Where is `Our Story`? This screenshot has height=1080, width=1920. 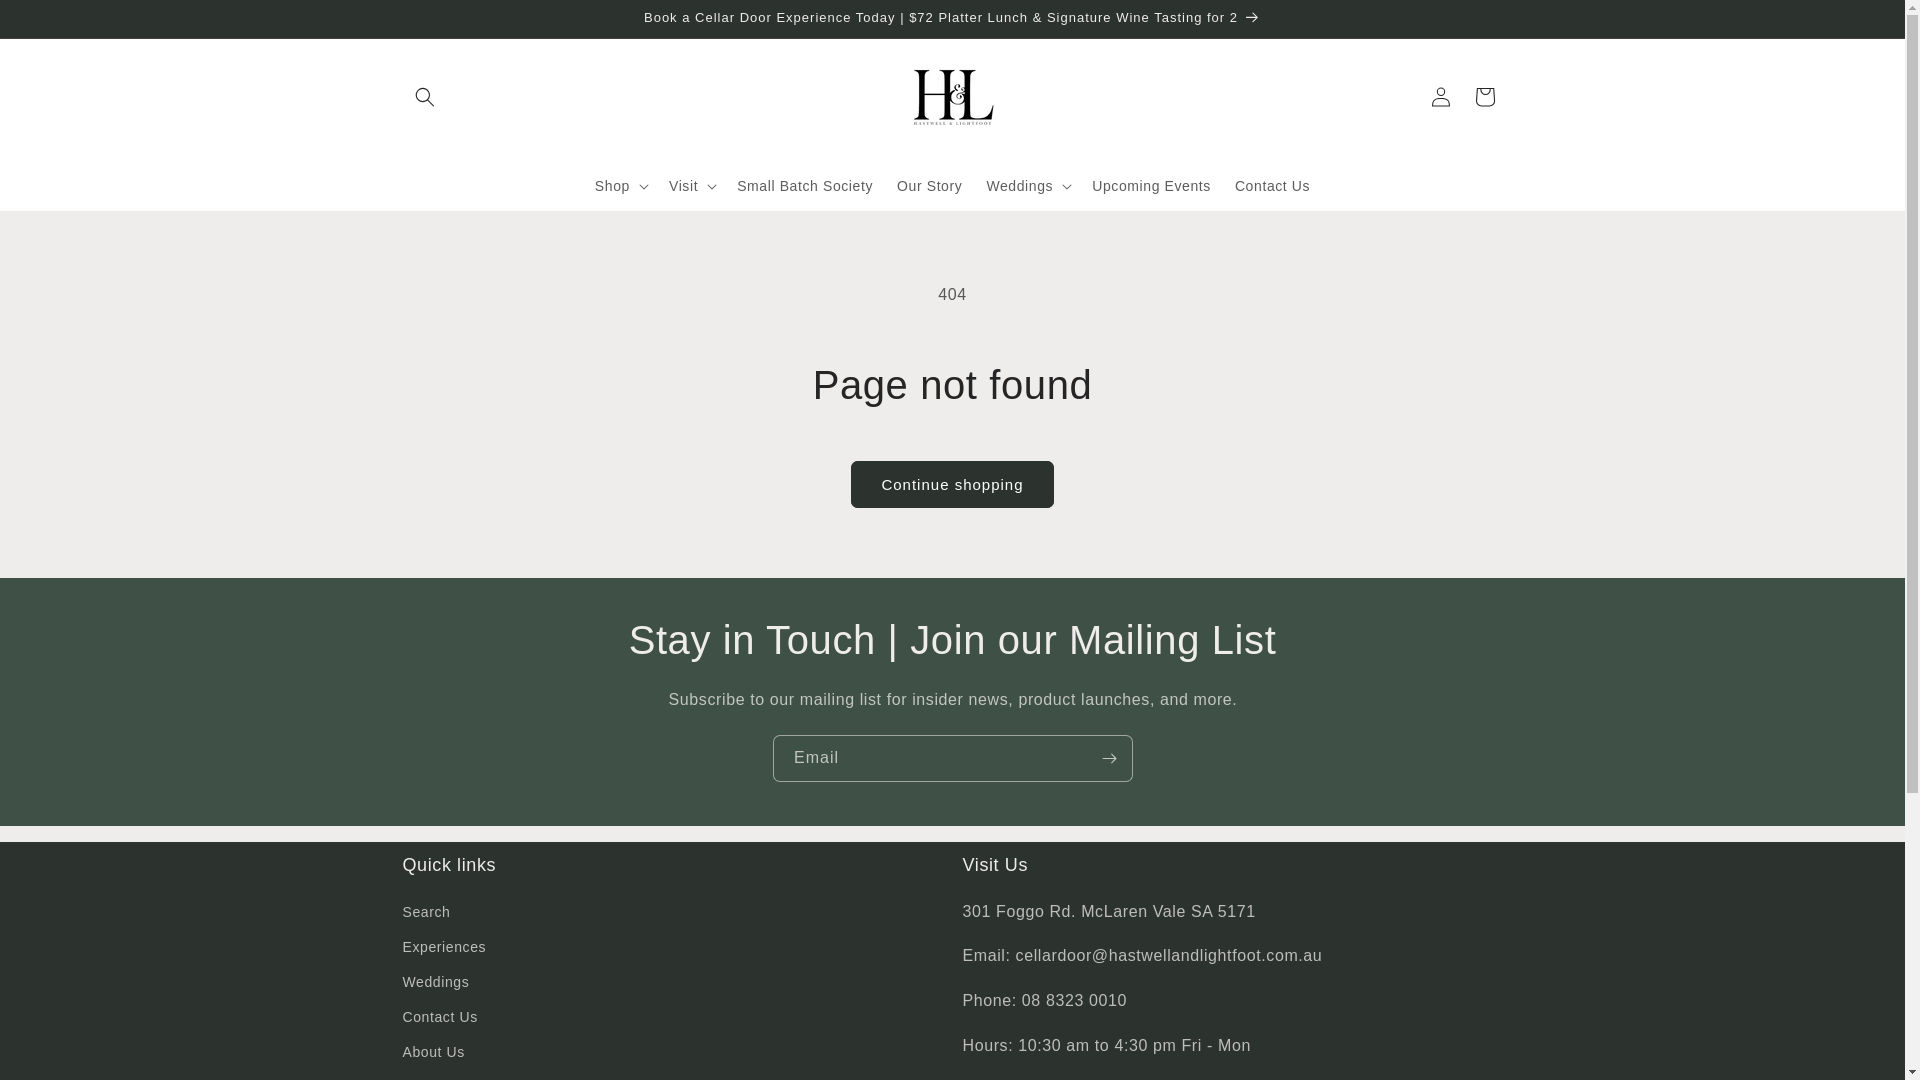
Our Story is located at coordinates (930, 185).